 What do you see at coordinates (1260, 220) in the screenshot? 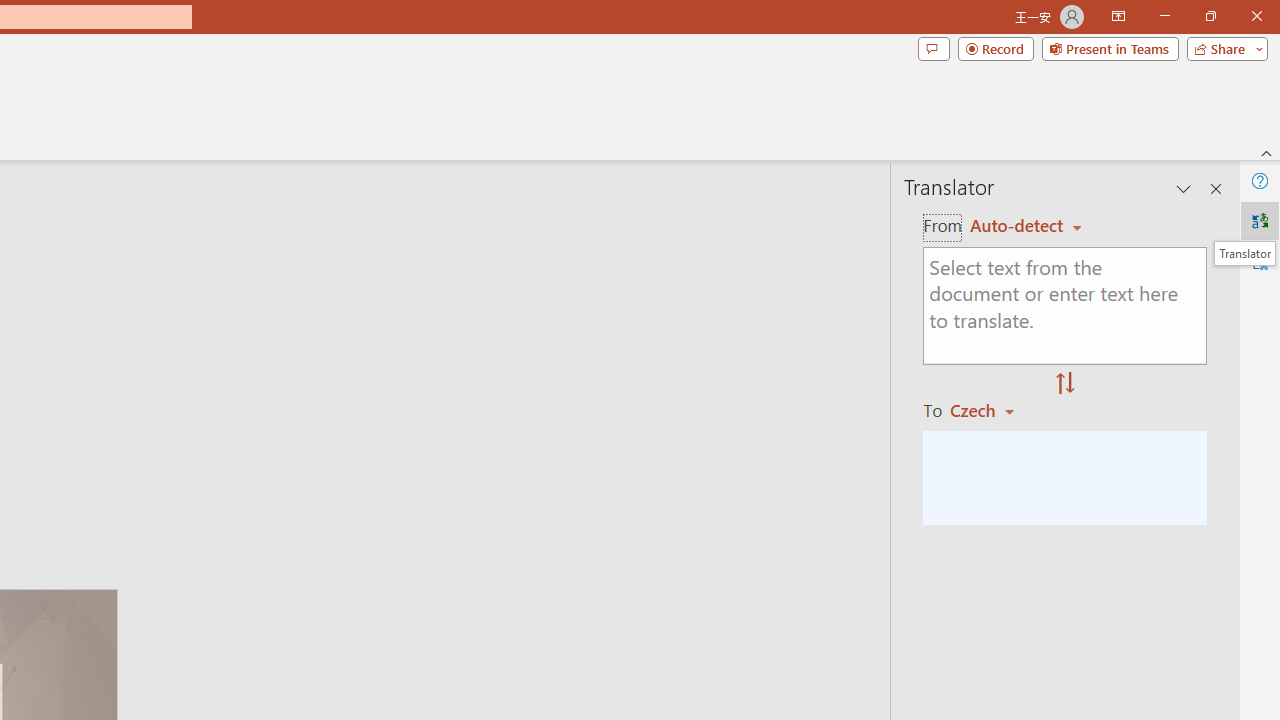
I see `Translator` at bounding box center [1260, 220].